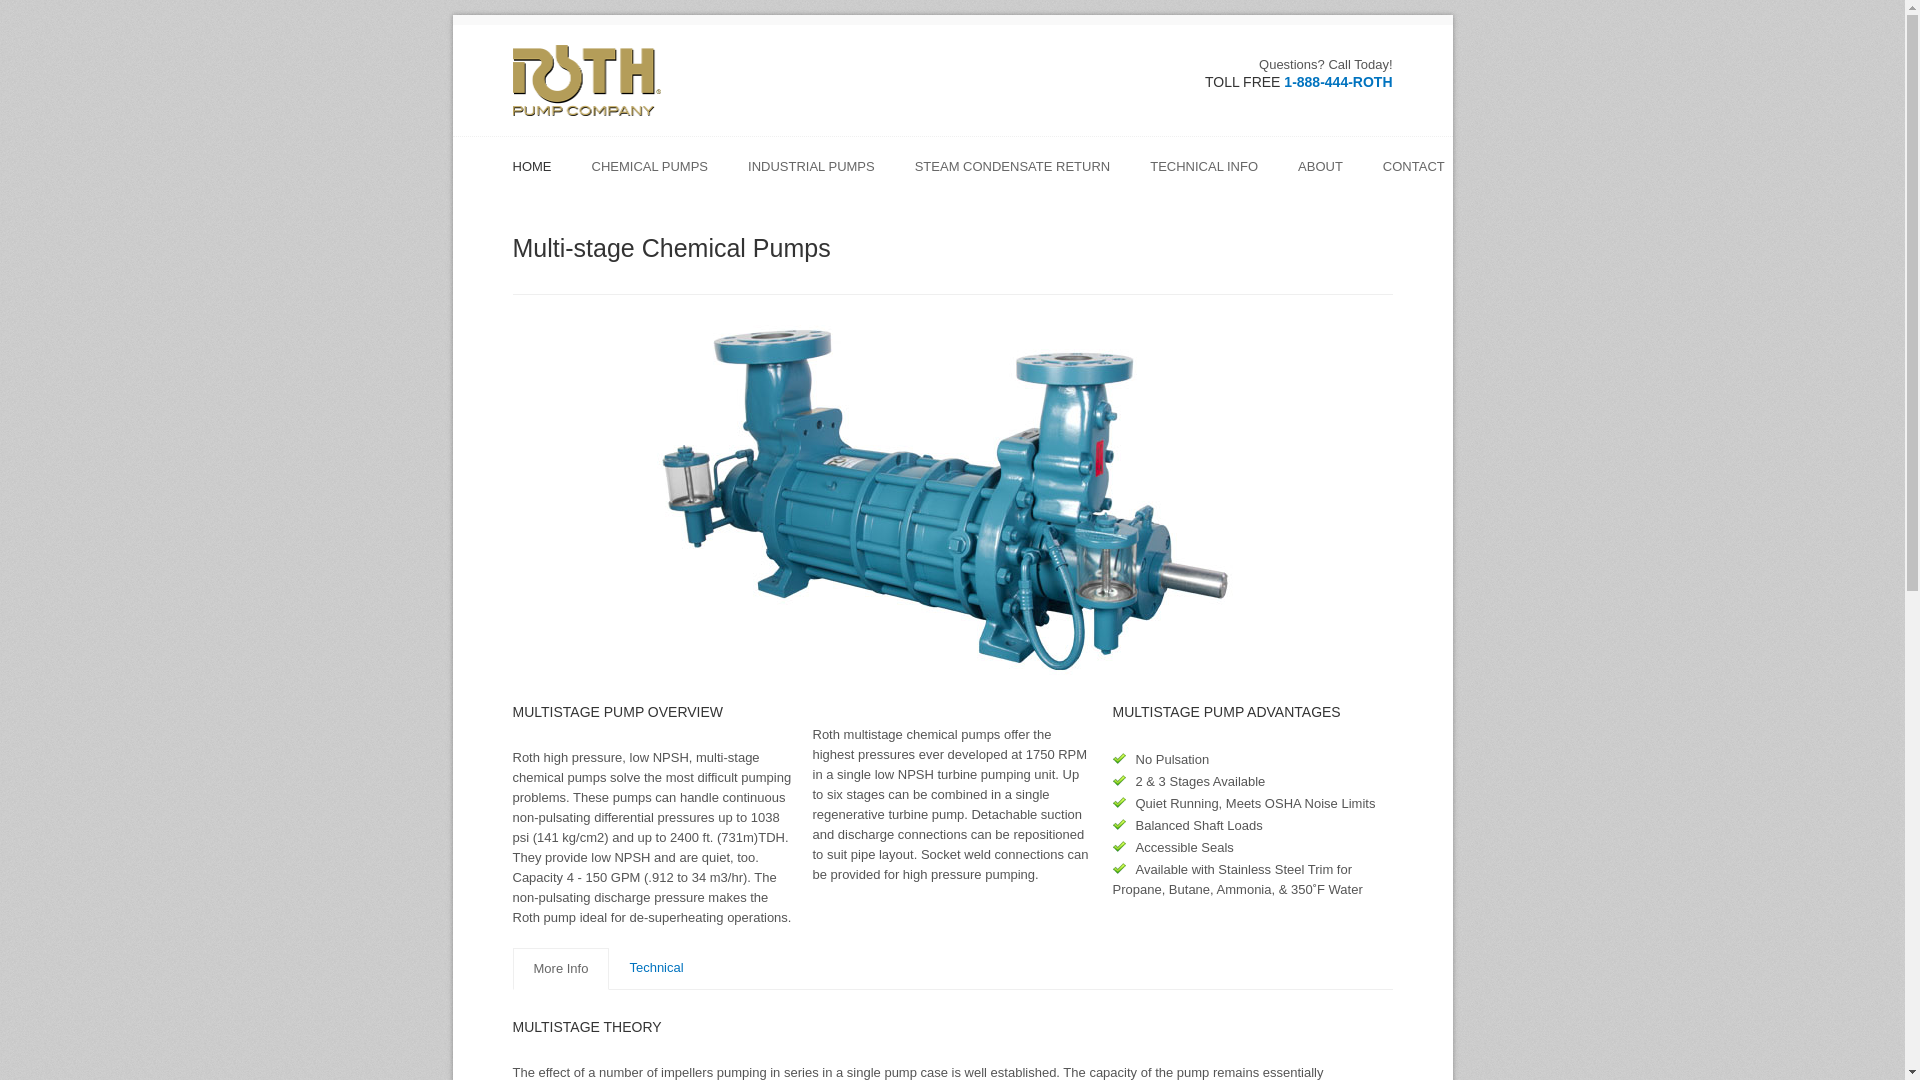 Image resolution: width=1920 pixels, height=1080 pixels. Describe the element at coordinates (655, 968) in the screenshot. I see `Technical` at that location.